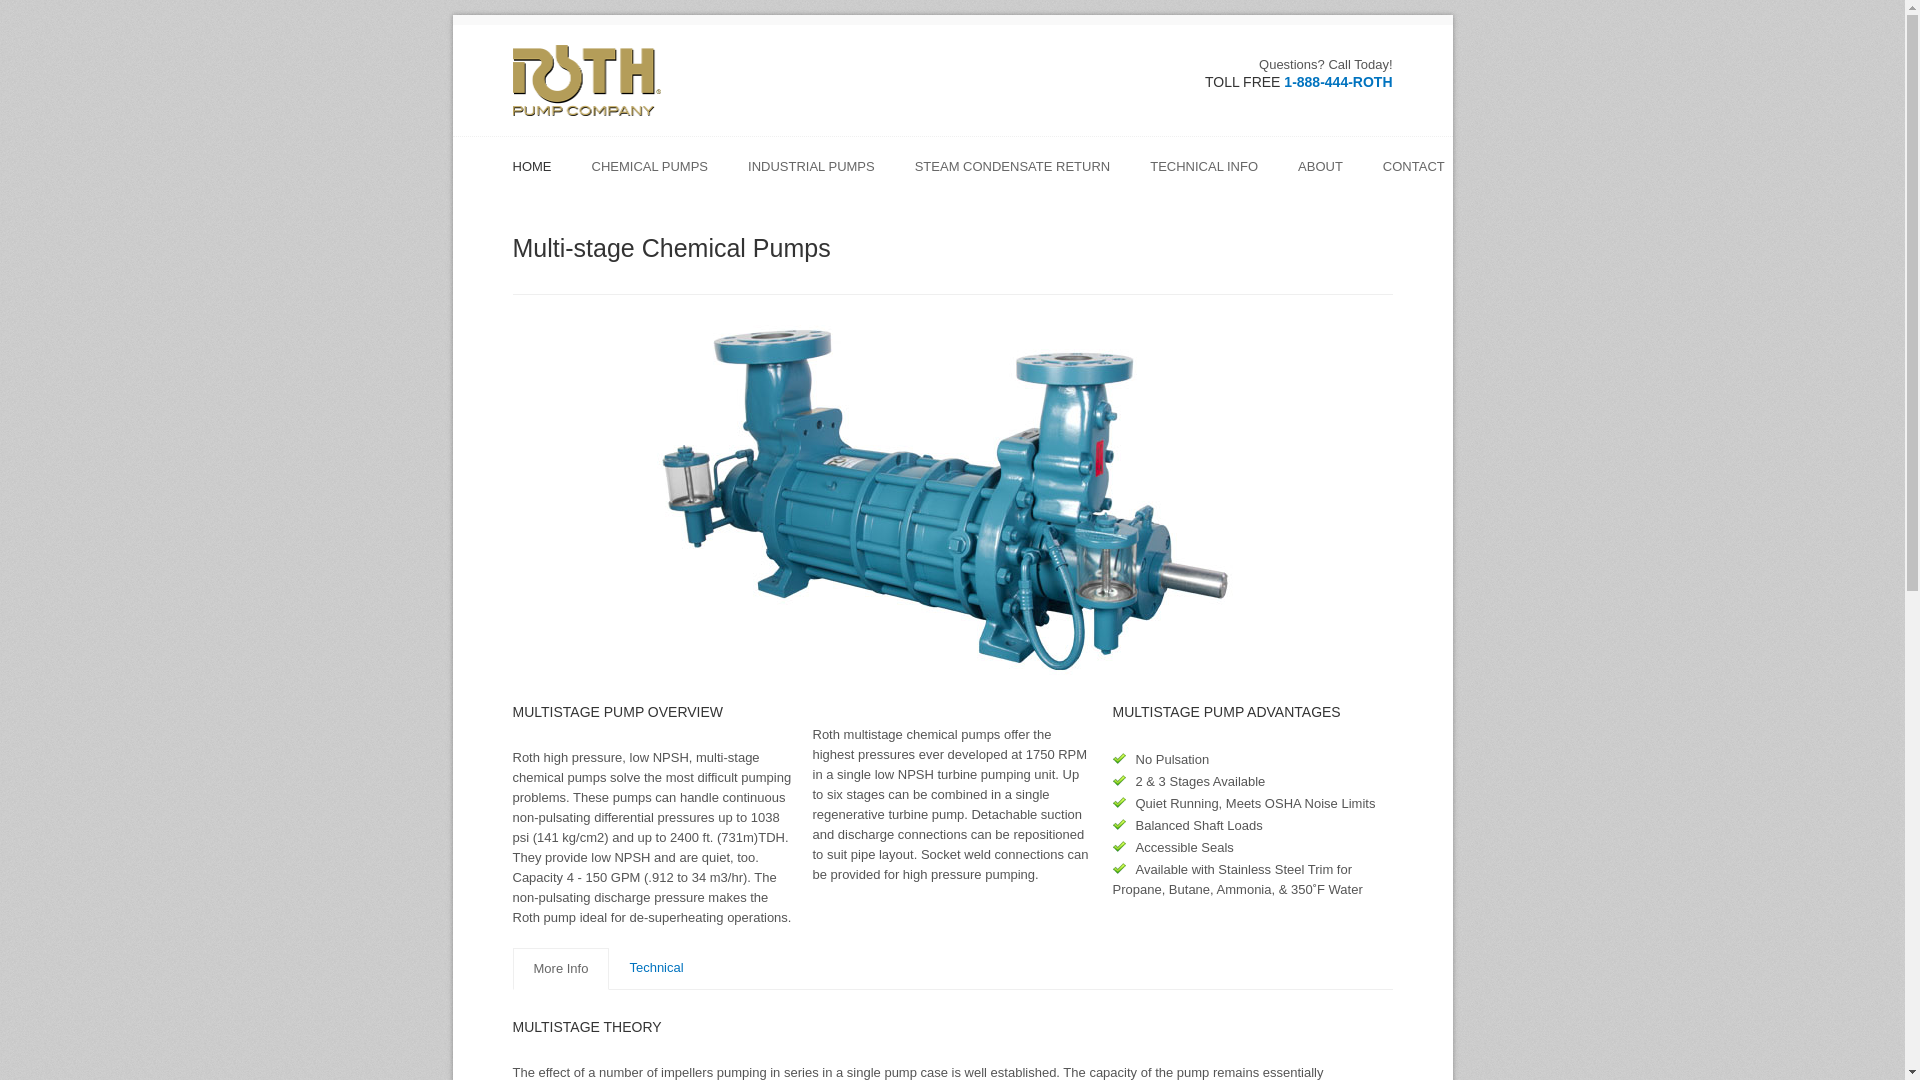 Image resolution: width=1920 pixels, height=1080 pixels. Describe the element at coordinates (655, 968) in the screenshot. I see `Technical` at that location.